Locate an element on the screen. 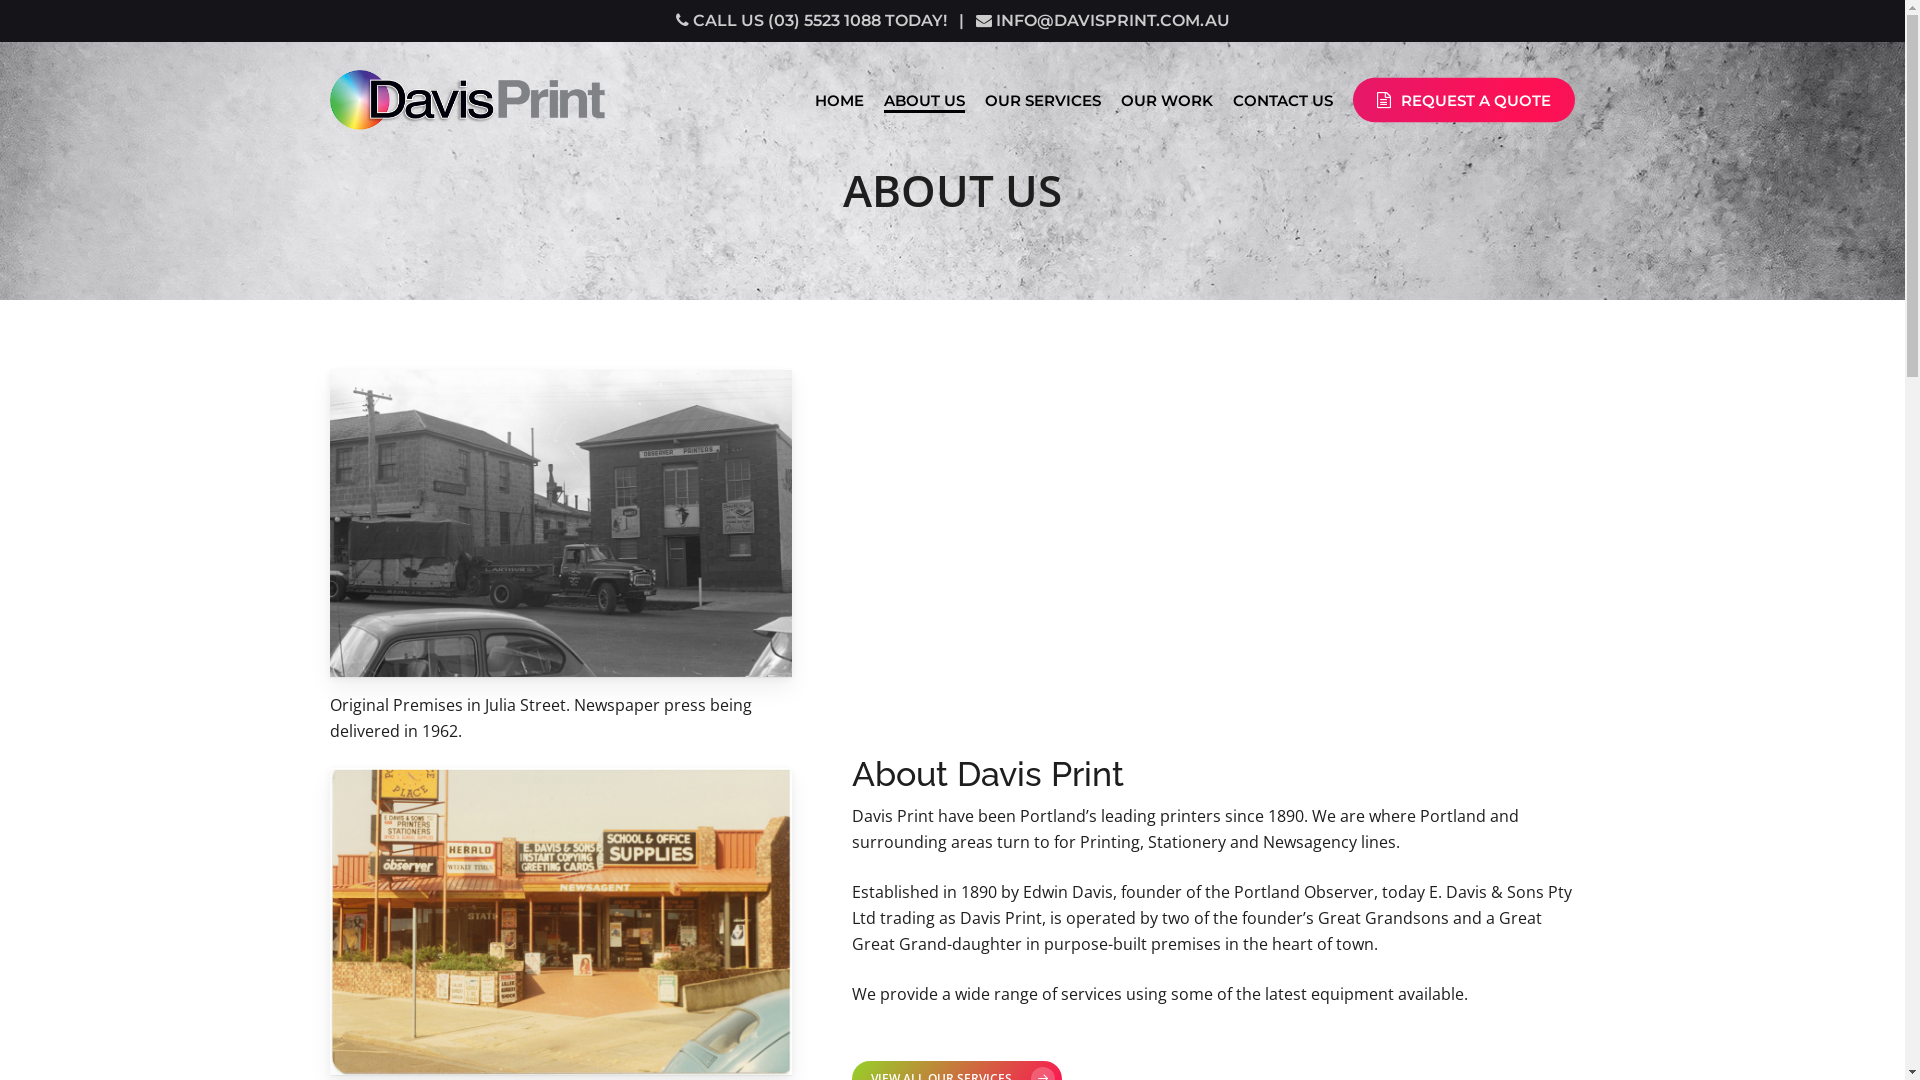 This screenshot has height=1080, width=1920. CALL US (03) 5523 1088 TODAY! is located at coordinates (812, 20).